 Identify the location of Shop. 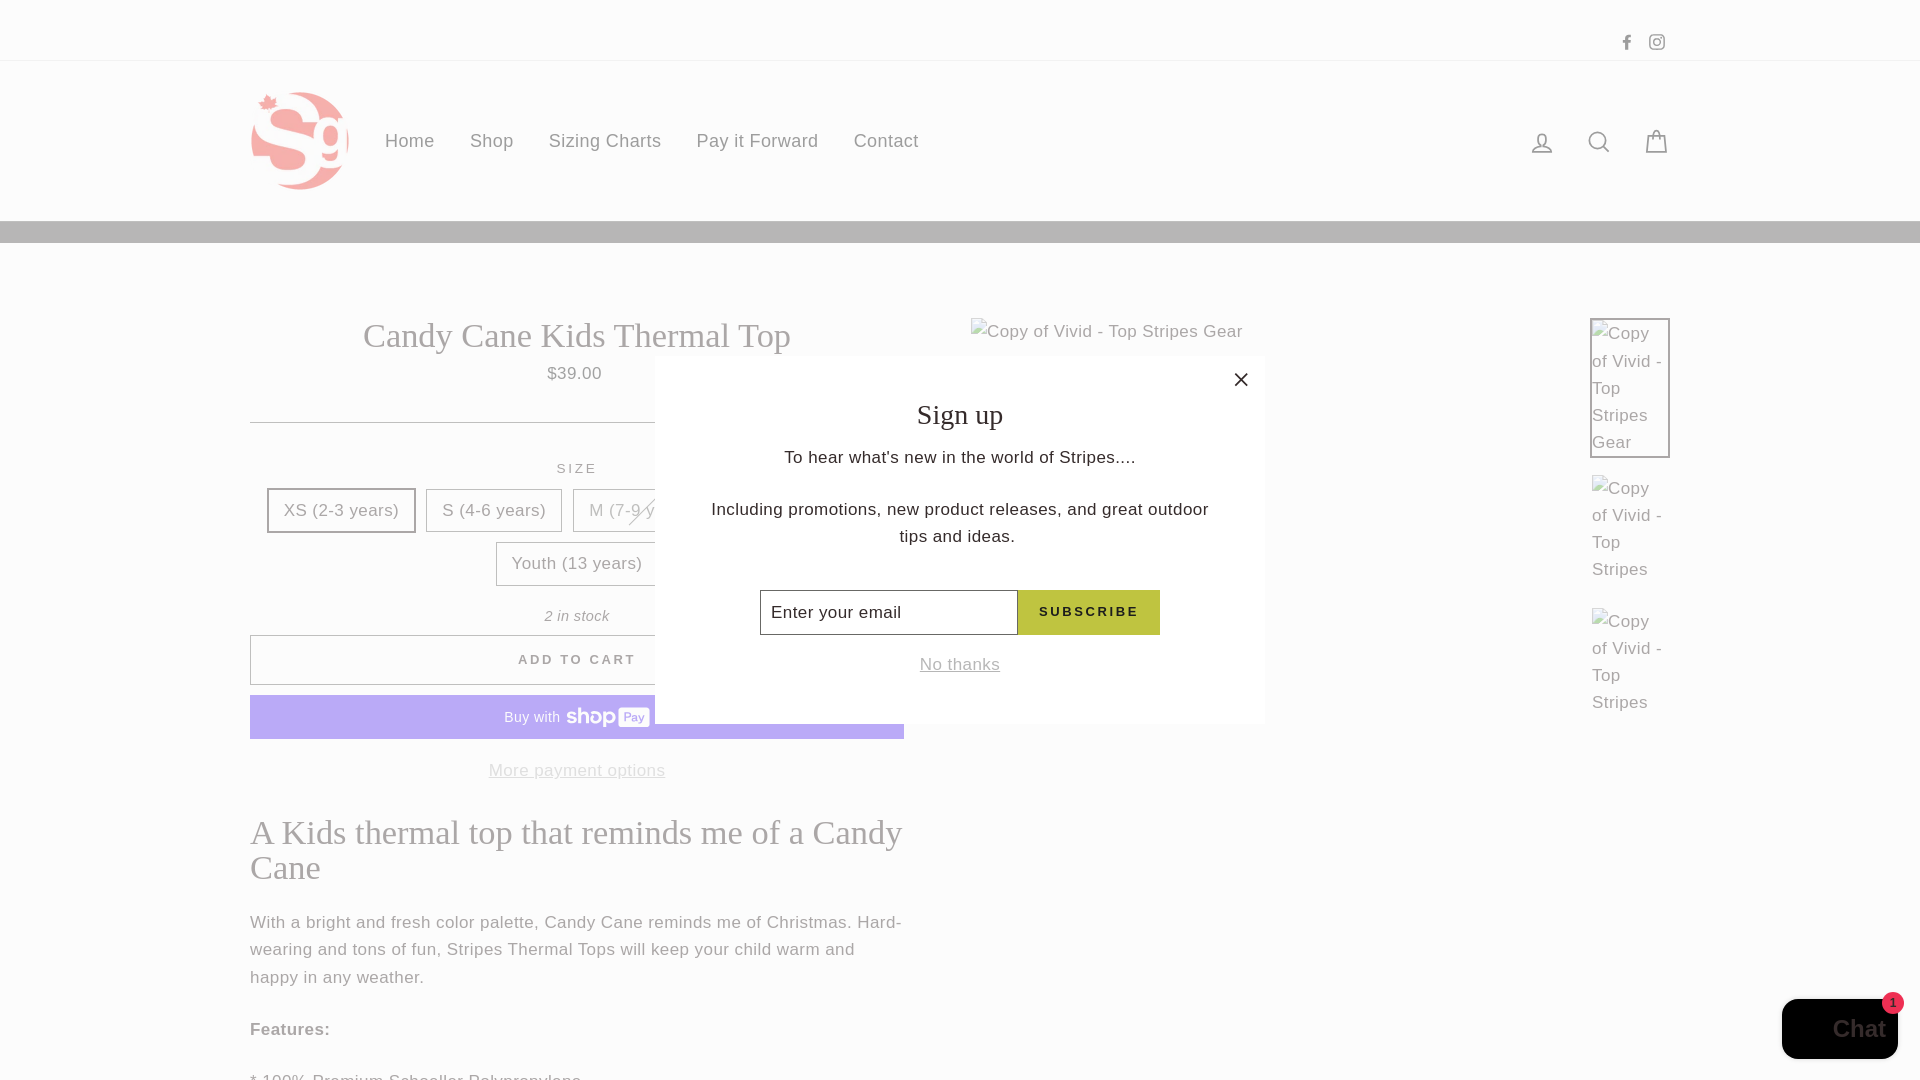
(492, 140).